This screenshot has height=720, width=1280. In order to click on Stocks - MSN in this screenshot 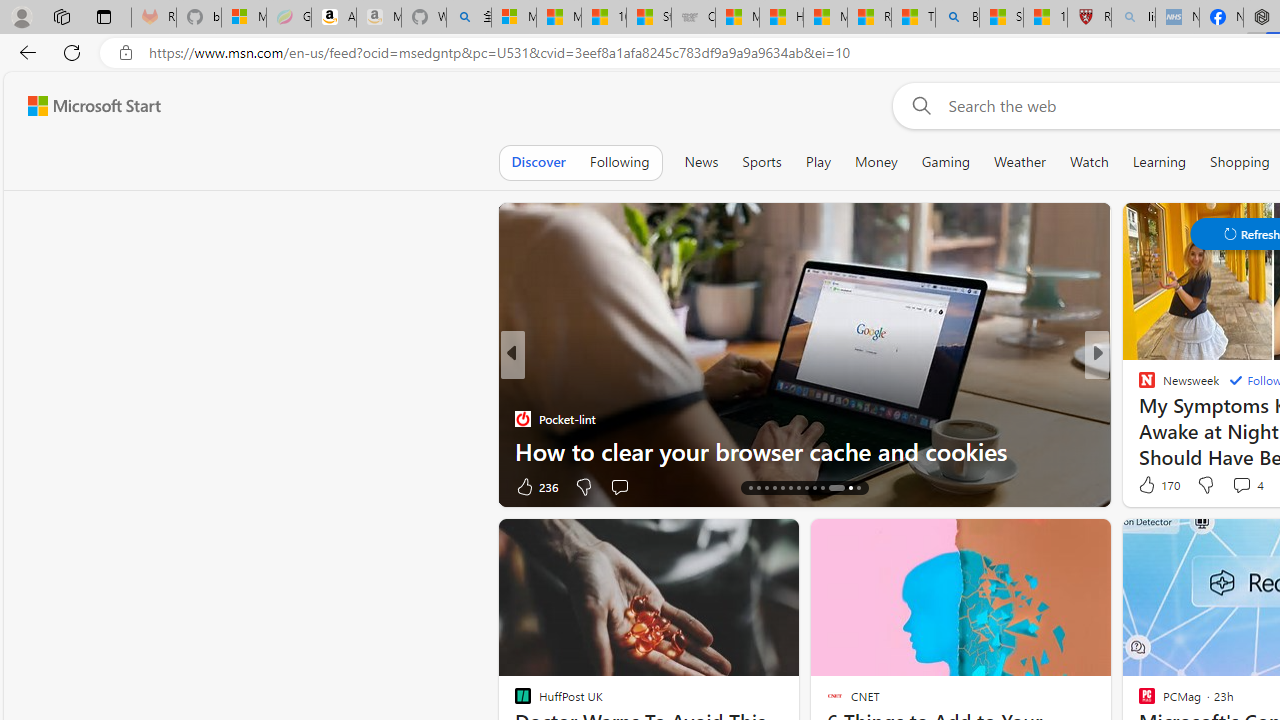, I will do `click(648, 18)`.